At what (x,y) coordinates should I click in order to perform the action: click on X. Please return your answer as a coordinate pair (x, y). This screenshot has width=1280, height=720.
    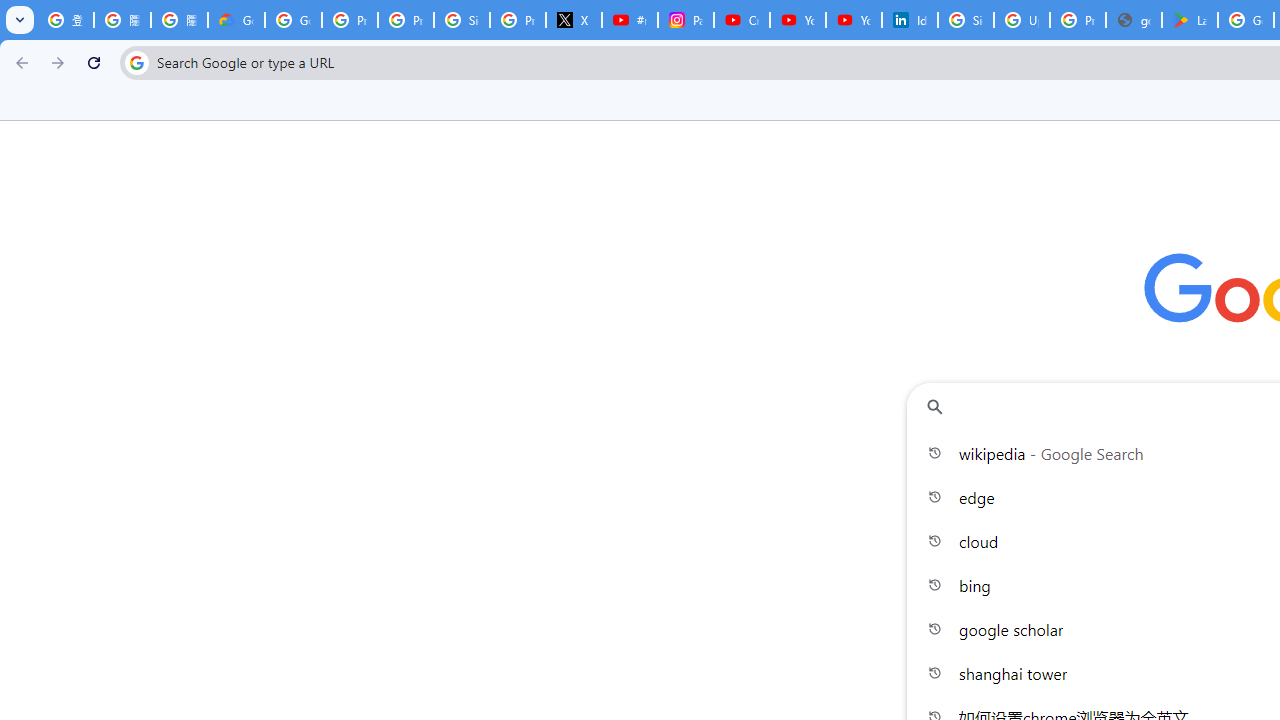
    Looking at the image, I should click on (574, 20).